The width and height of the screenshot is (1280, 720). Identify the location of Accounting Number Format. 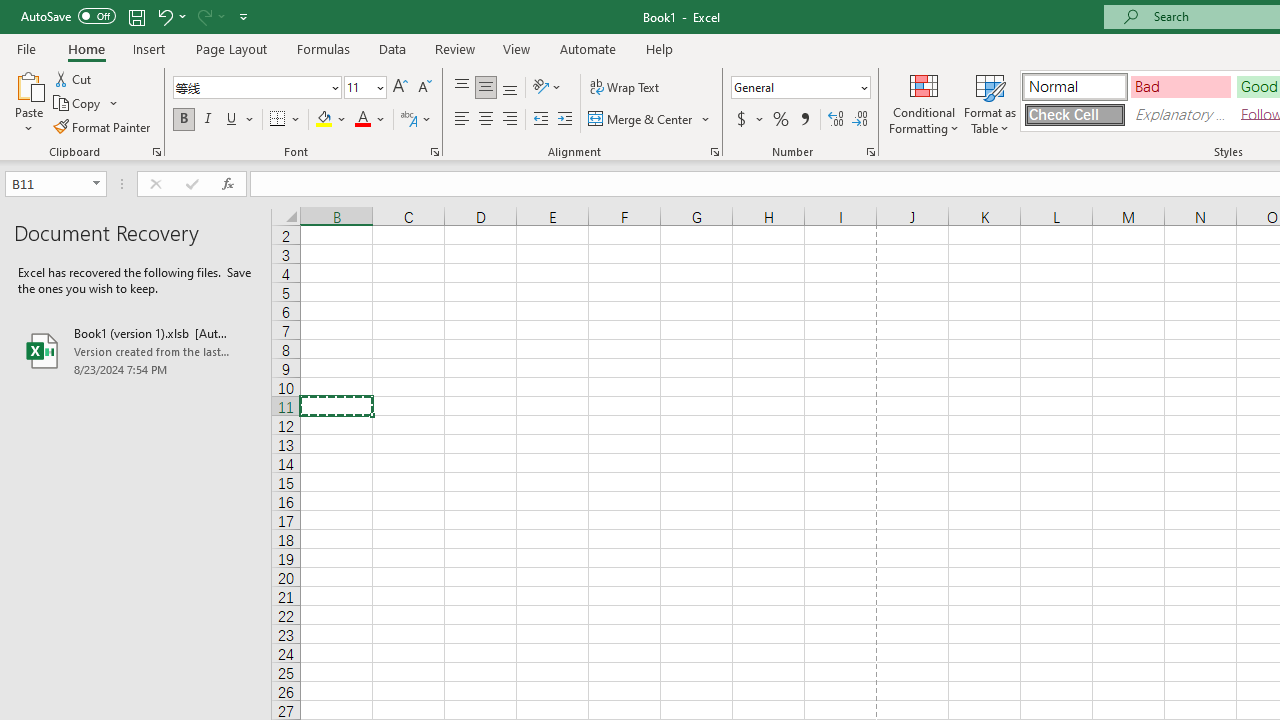
(741, 120).